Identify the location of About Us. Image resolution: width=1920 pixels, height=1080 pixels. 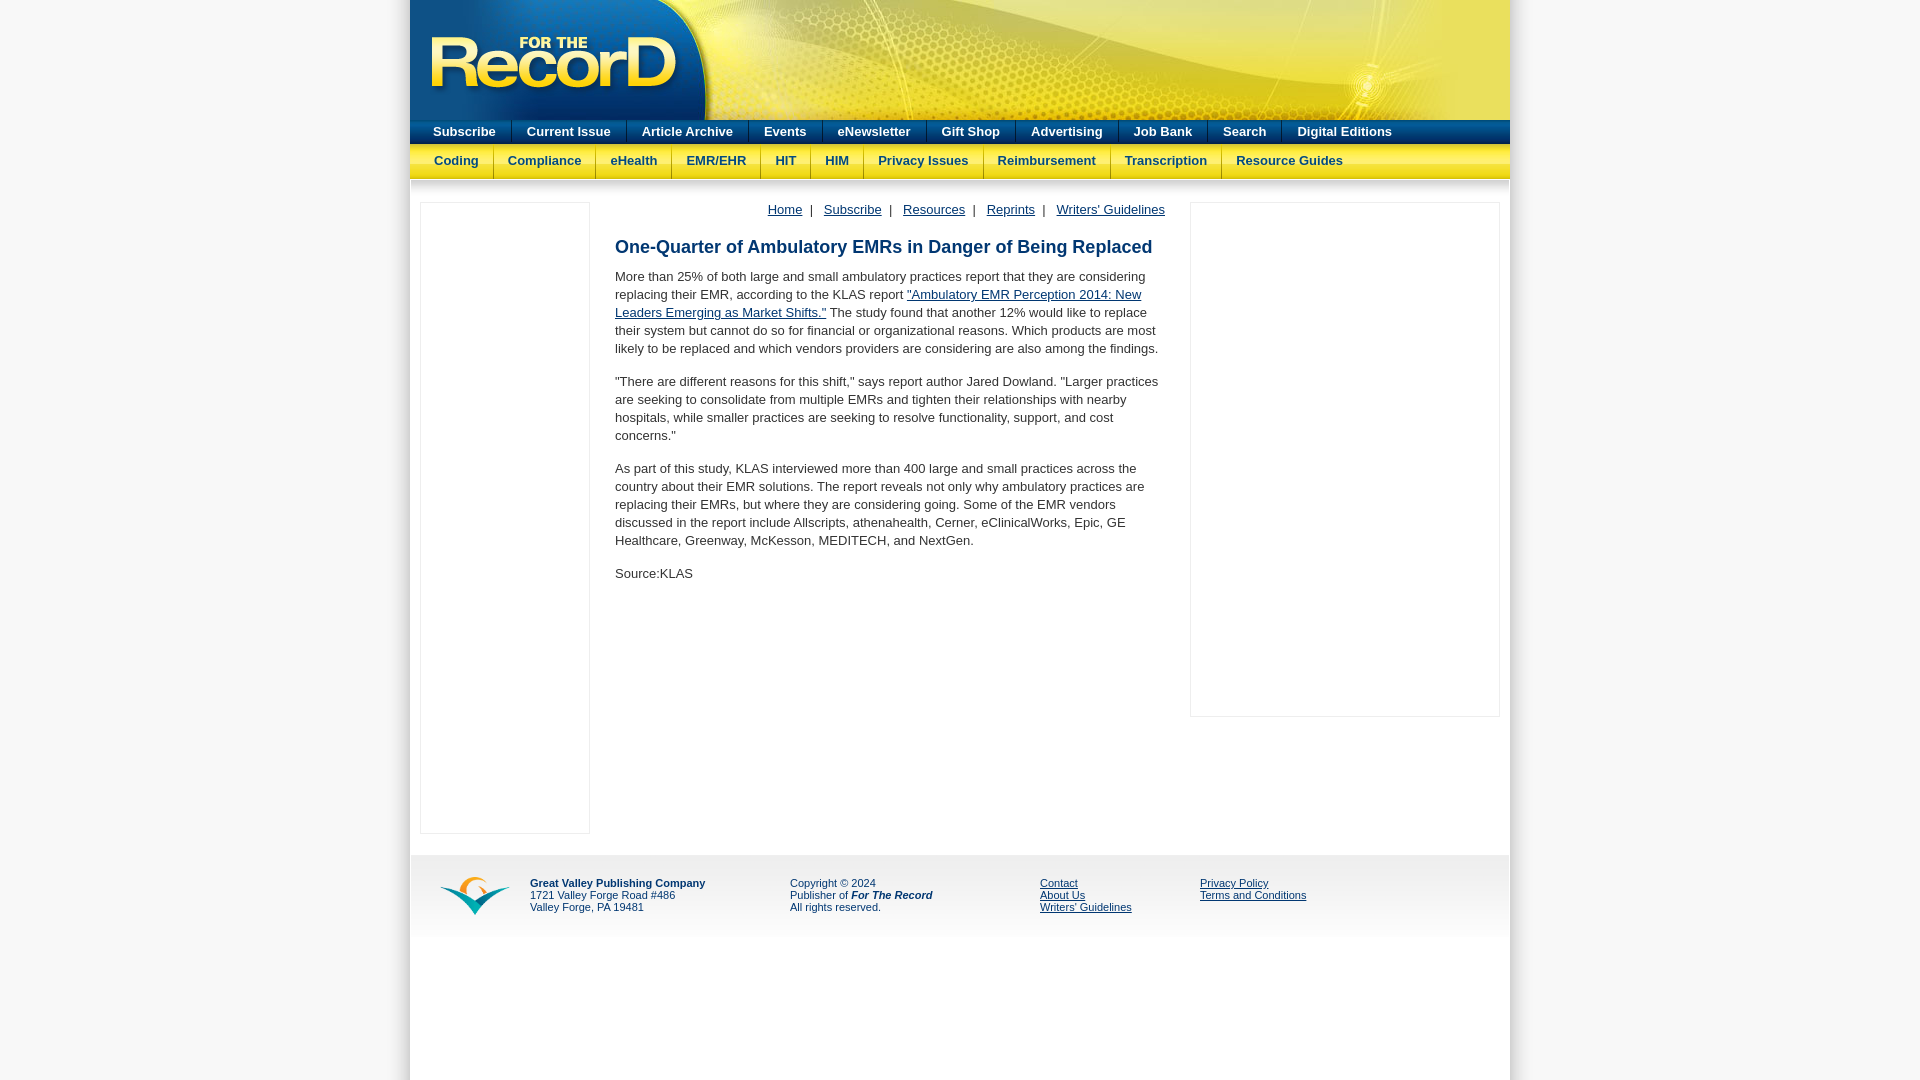
(1062, 894).